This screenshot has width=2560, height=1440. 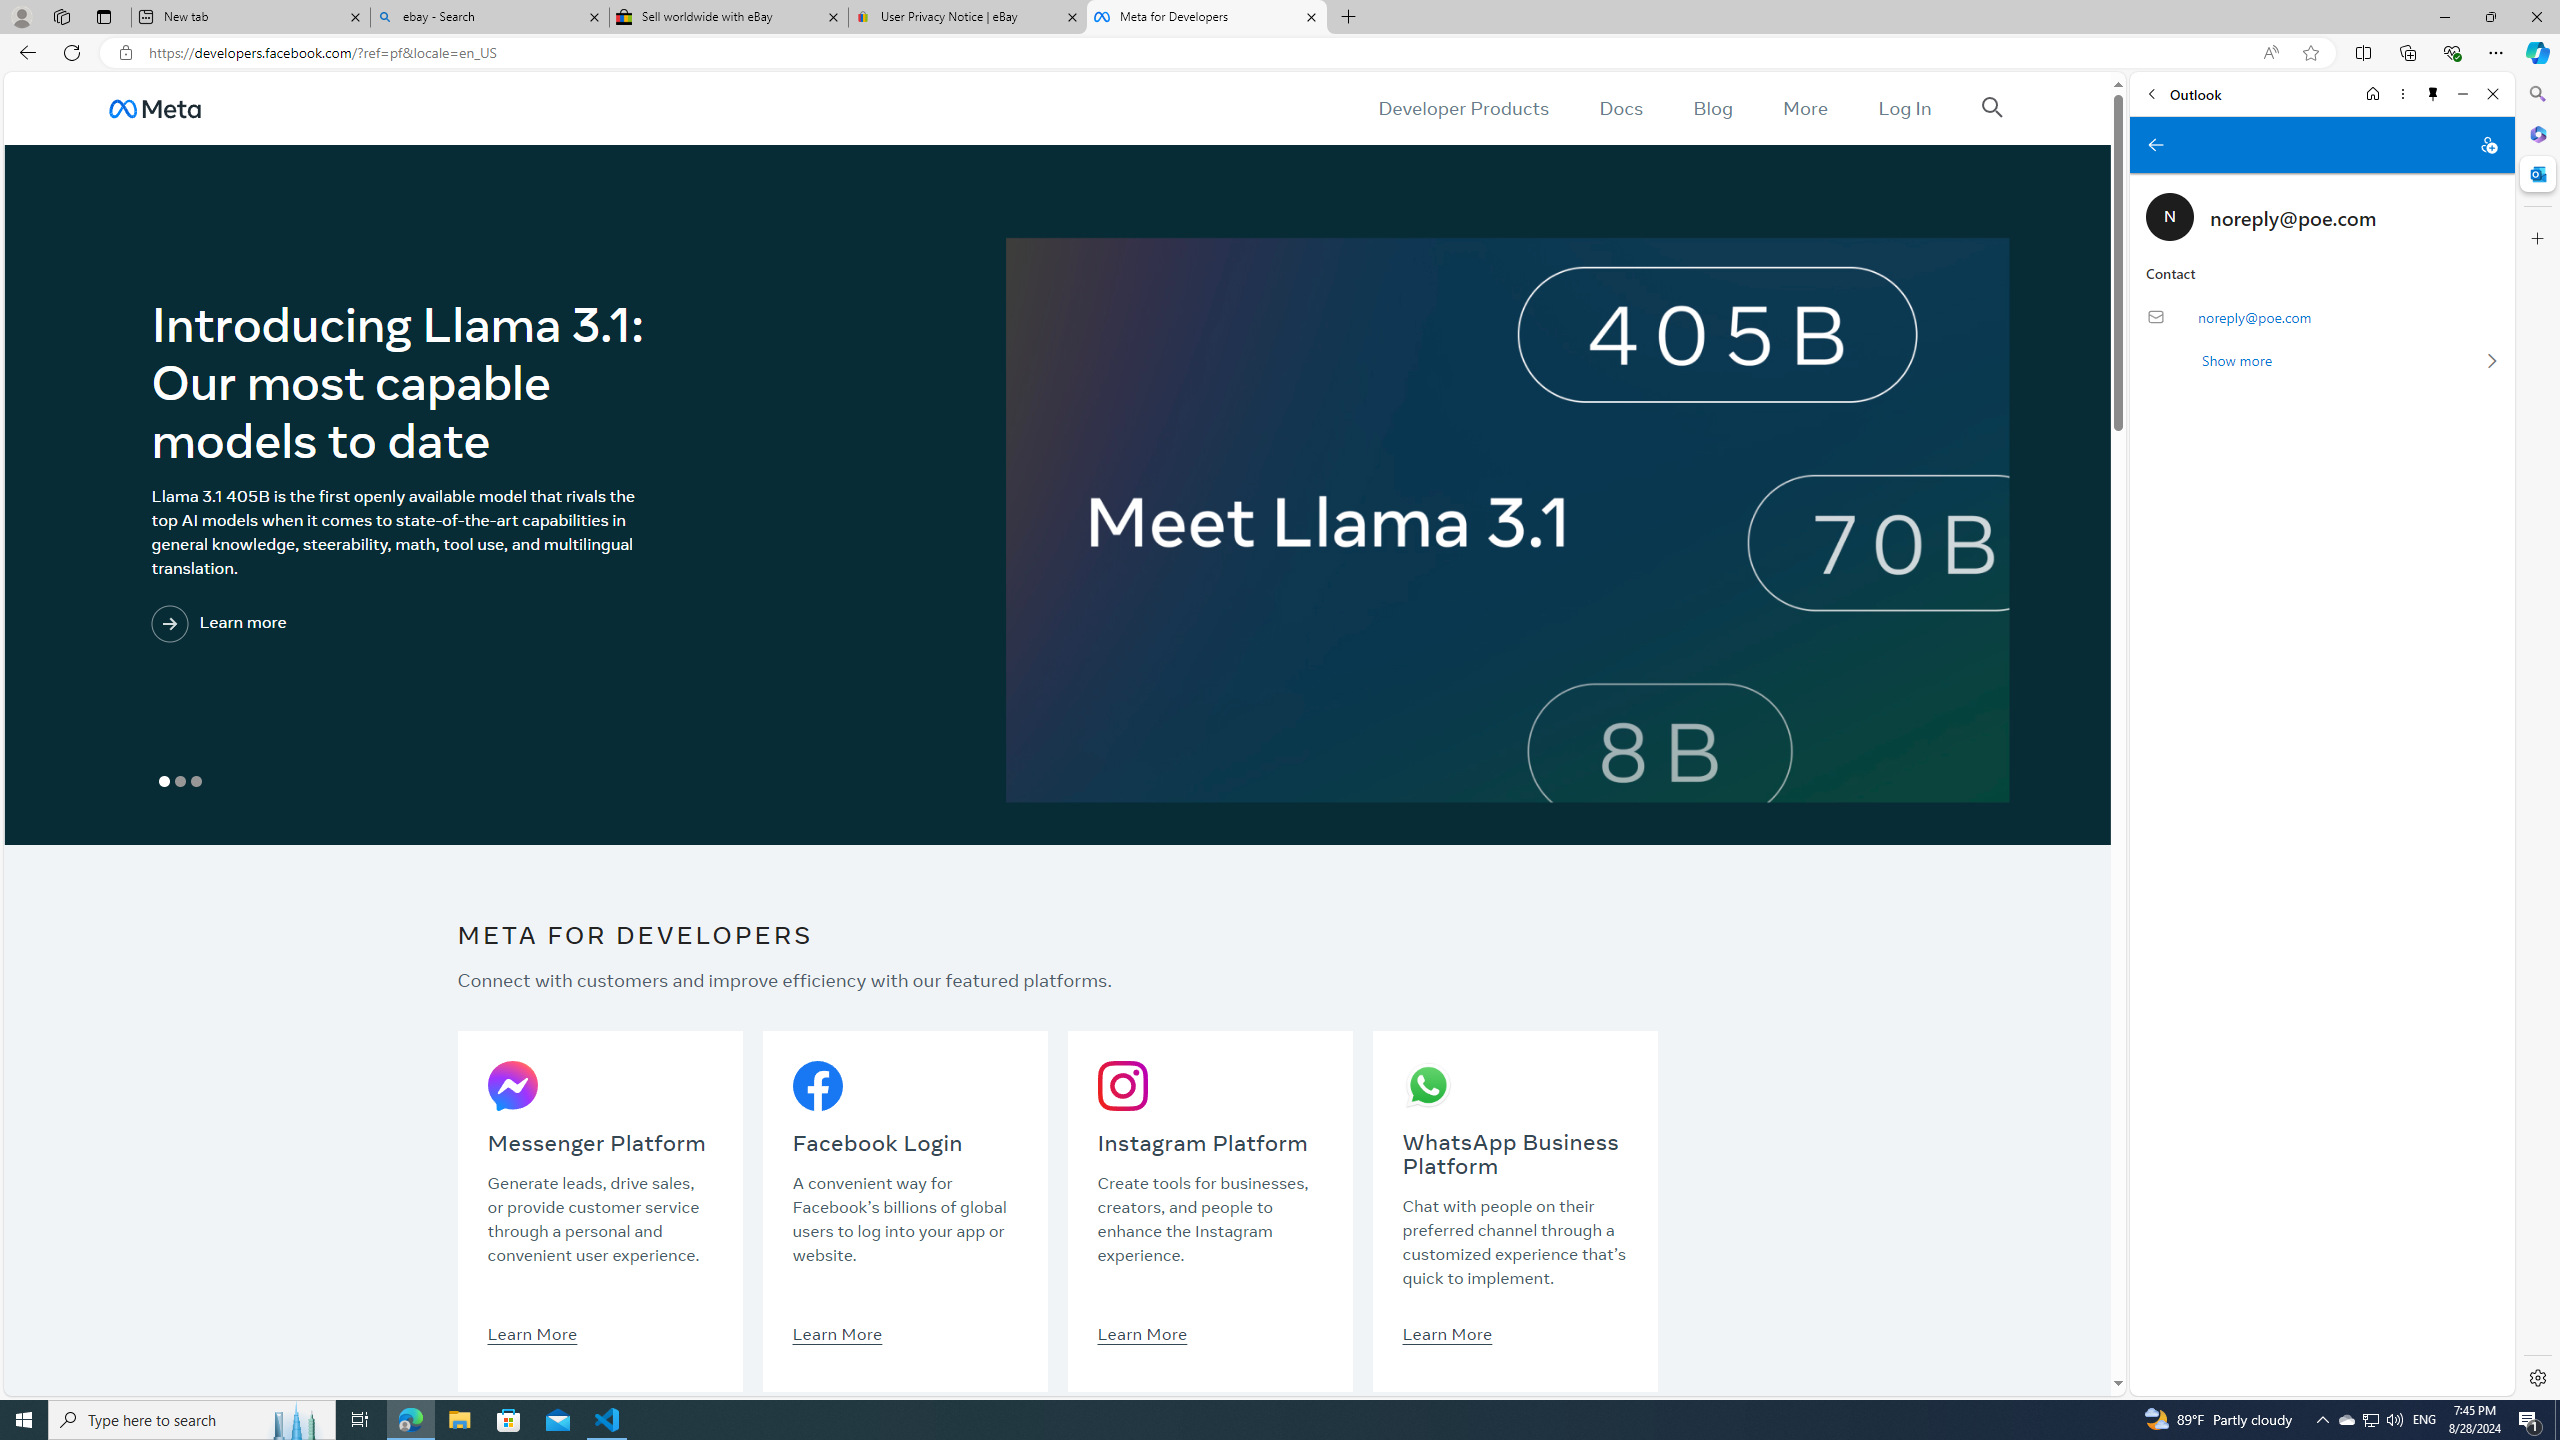 I want to click on Outlook, so click(x=2536, y=173).